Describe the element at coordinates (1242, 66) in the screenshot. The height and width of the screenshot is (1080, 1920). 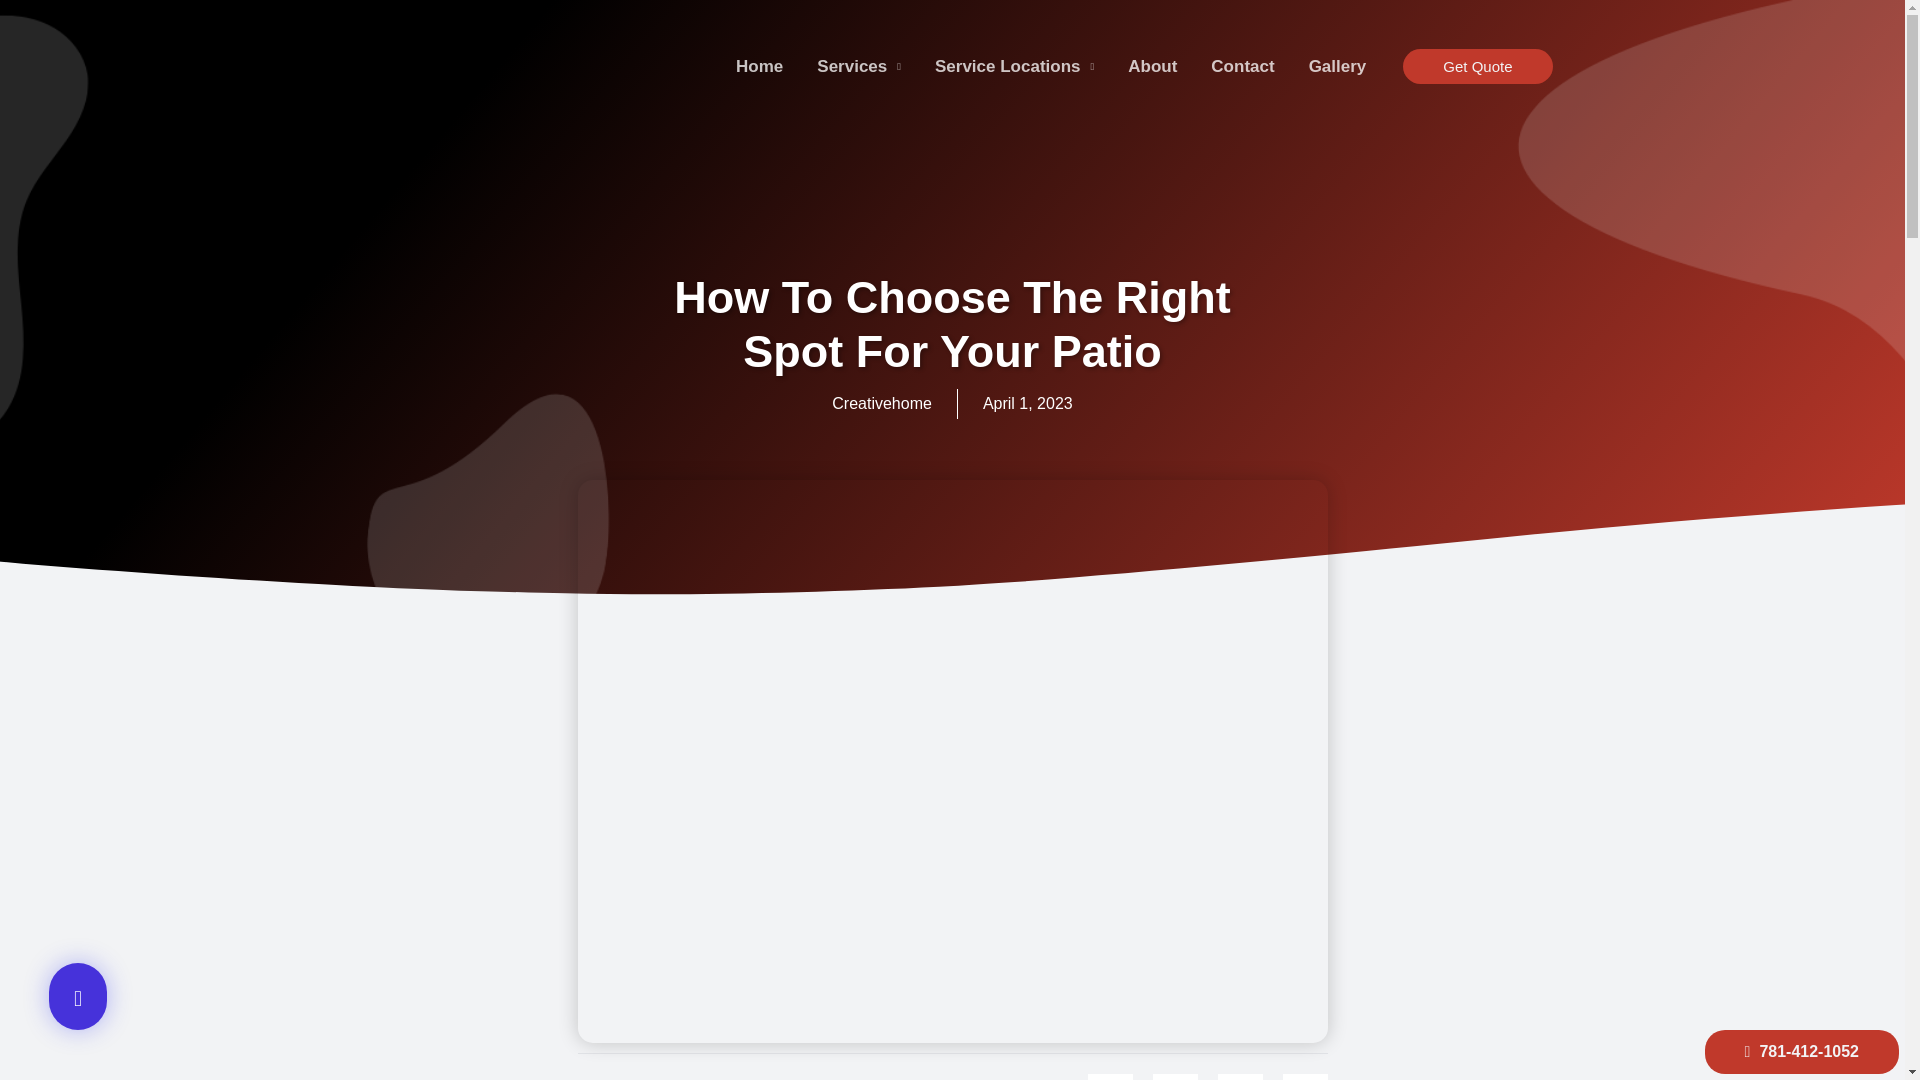
I see `Contact` at that location.